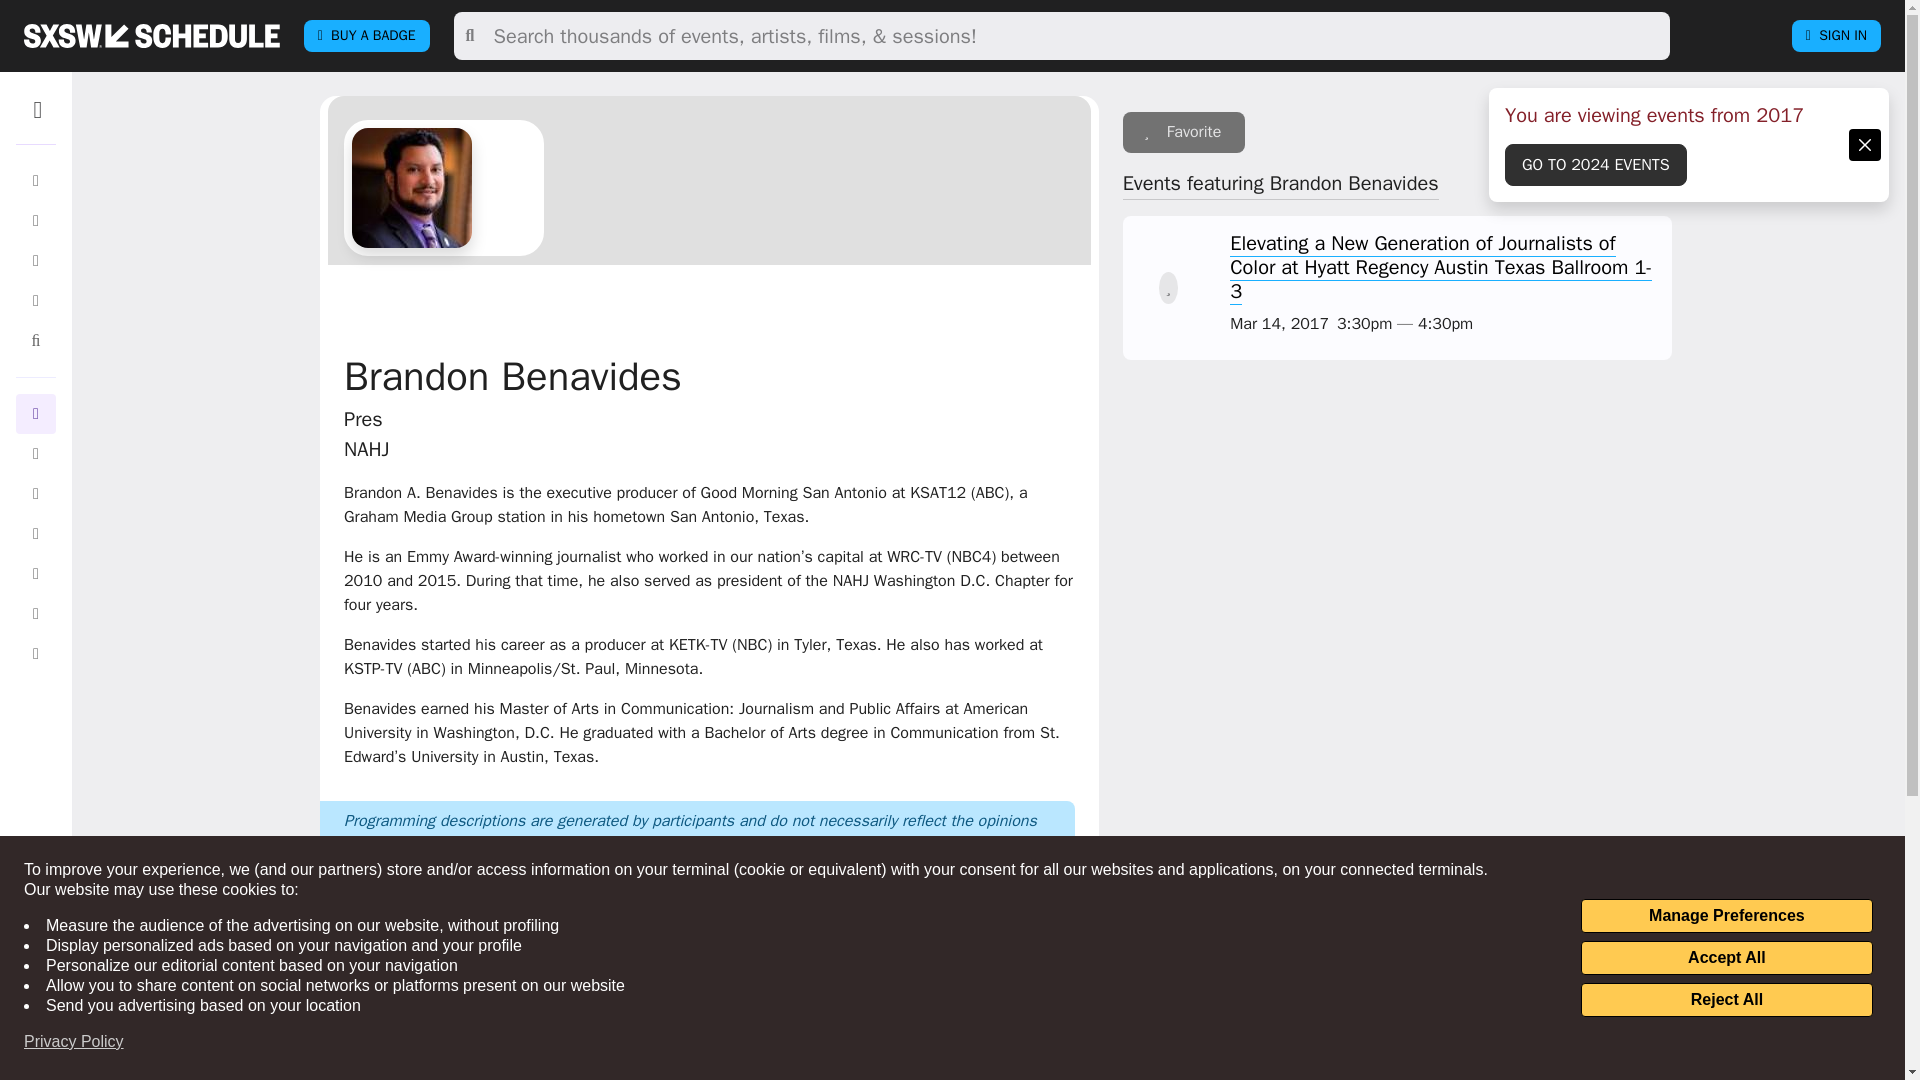  Describe the element at coordinates (1184, 132) in the screenshot. I see `Sign In to add to your favorites.` at that location.